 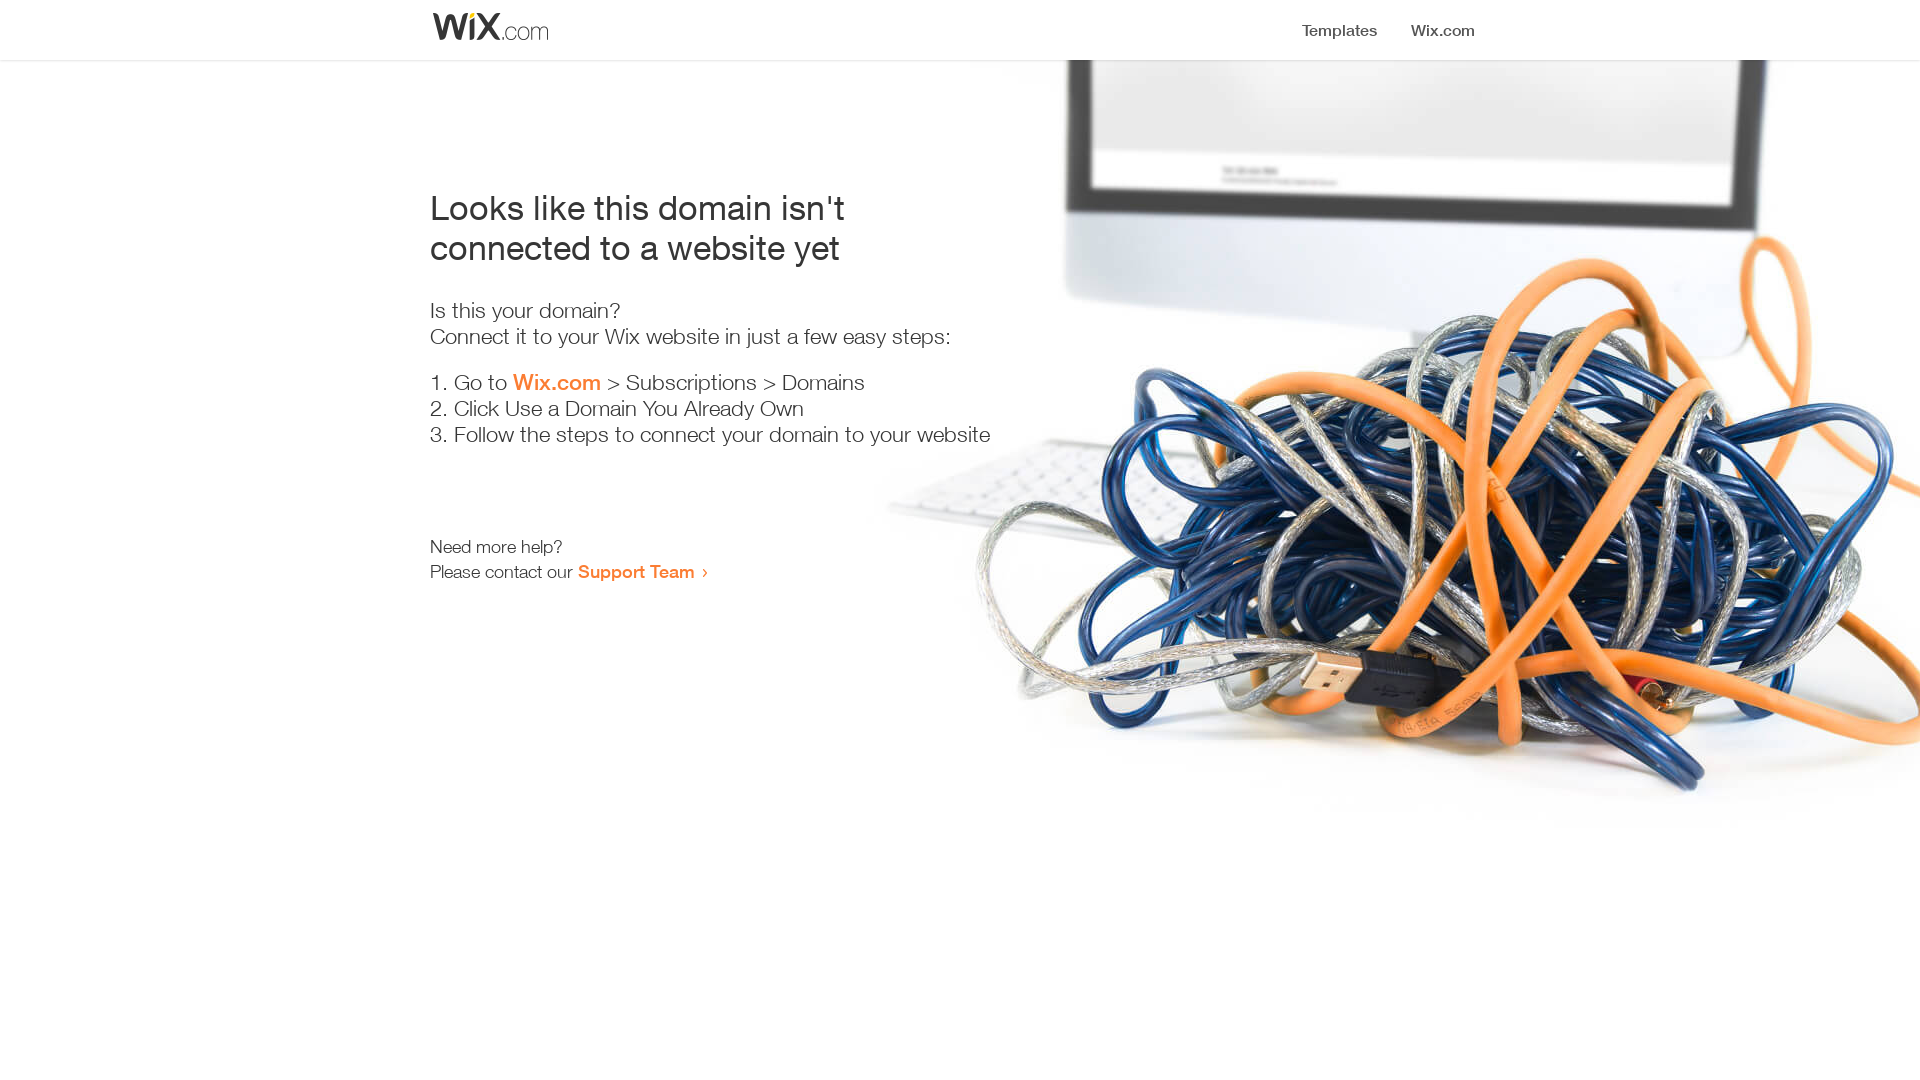 I want to click on Wix.com, so click(x=557, y=382).